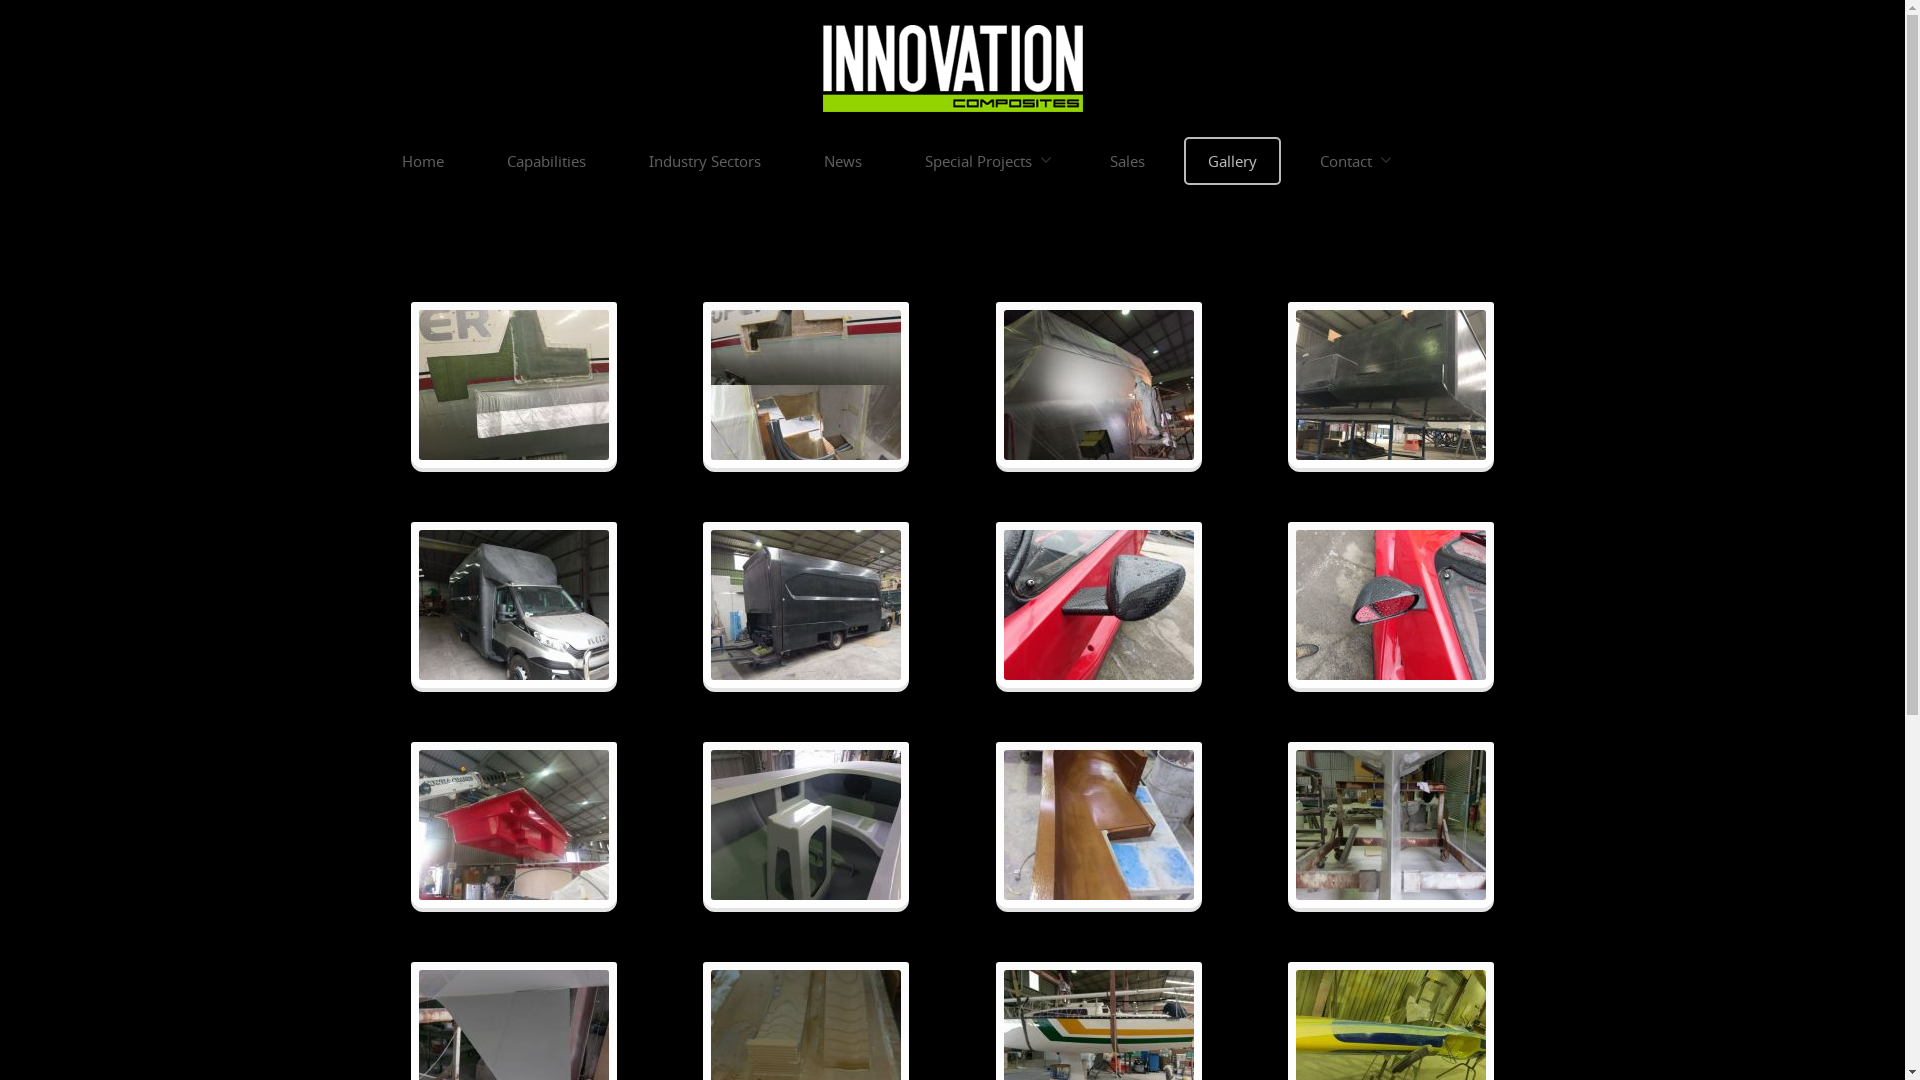 This screenshot has height=1080, width=1920. I want to click on sydney 36 repair b, so click(1099, 385).